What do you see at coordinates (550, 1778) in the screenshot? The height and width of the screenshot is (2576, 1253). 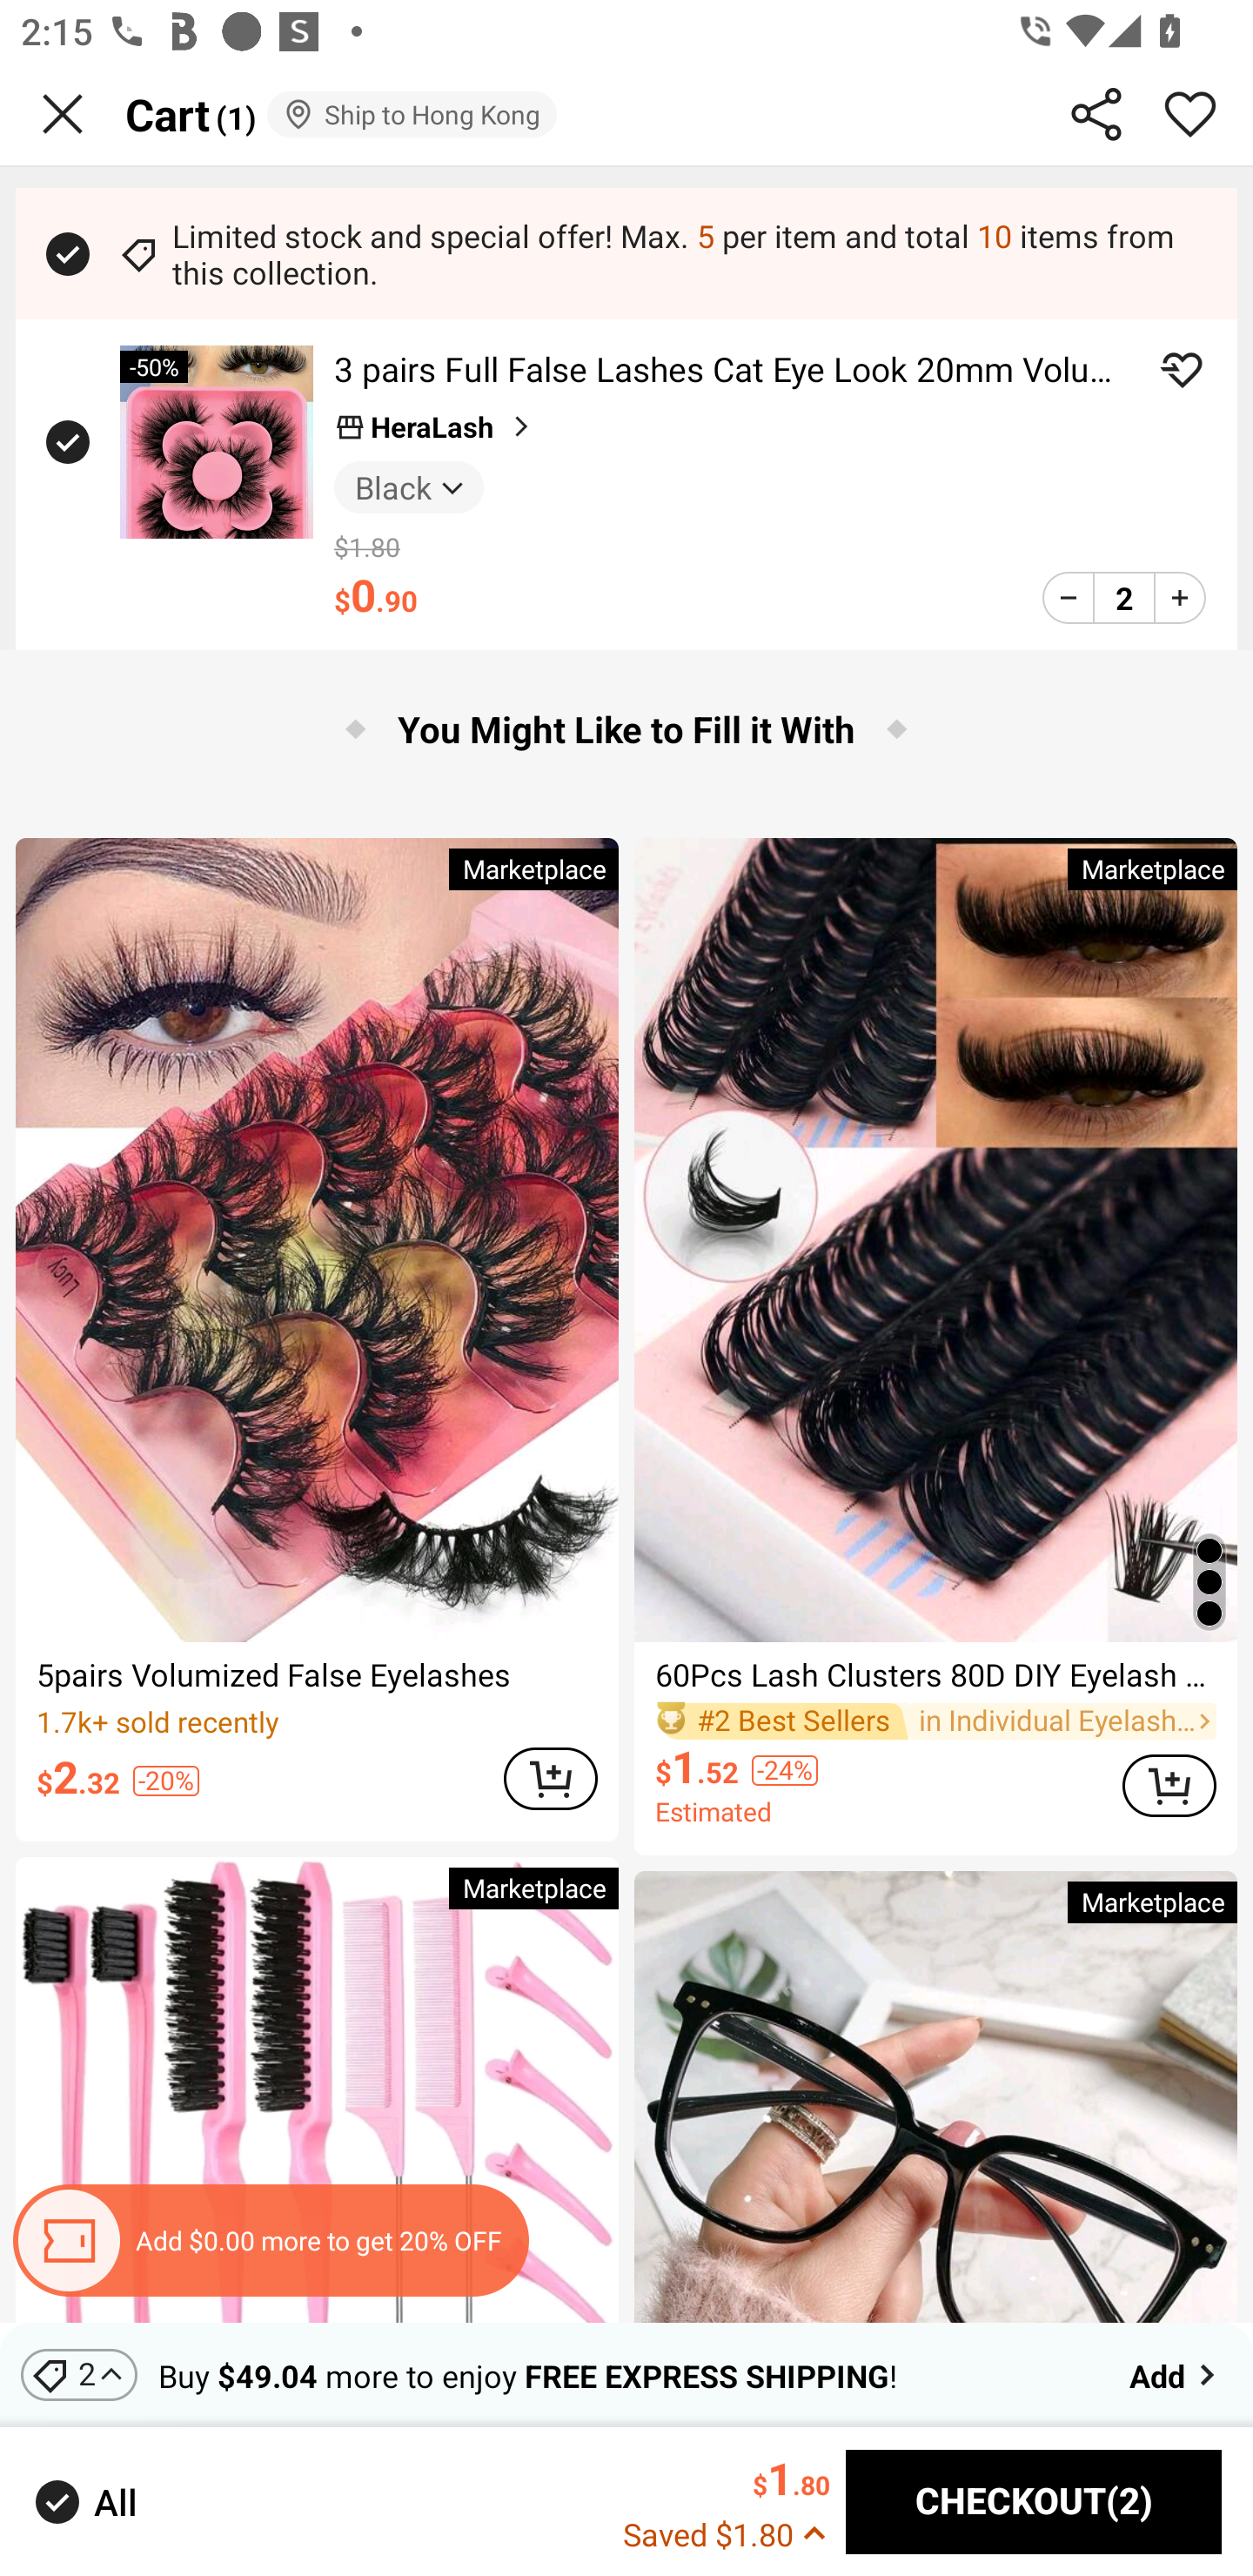 I see `ADD TO CART` at bounding box center [550, 1778].